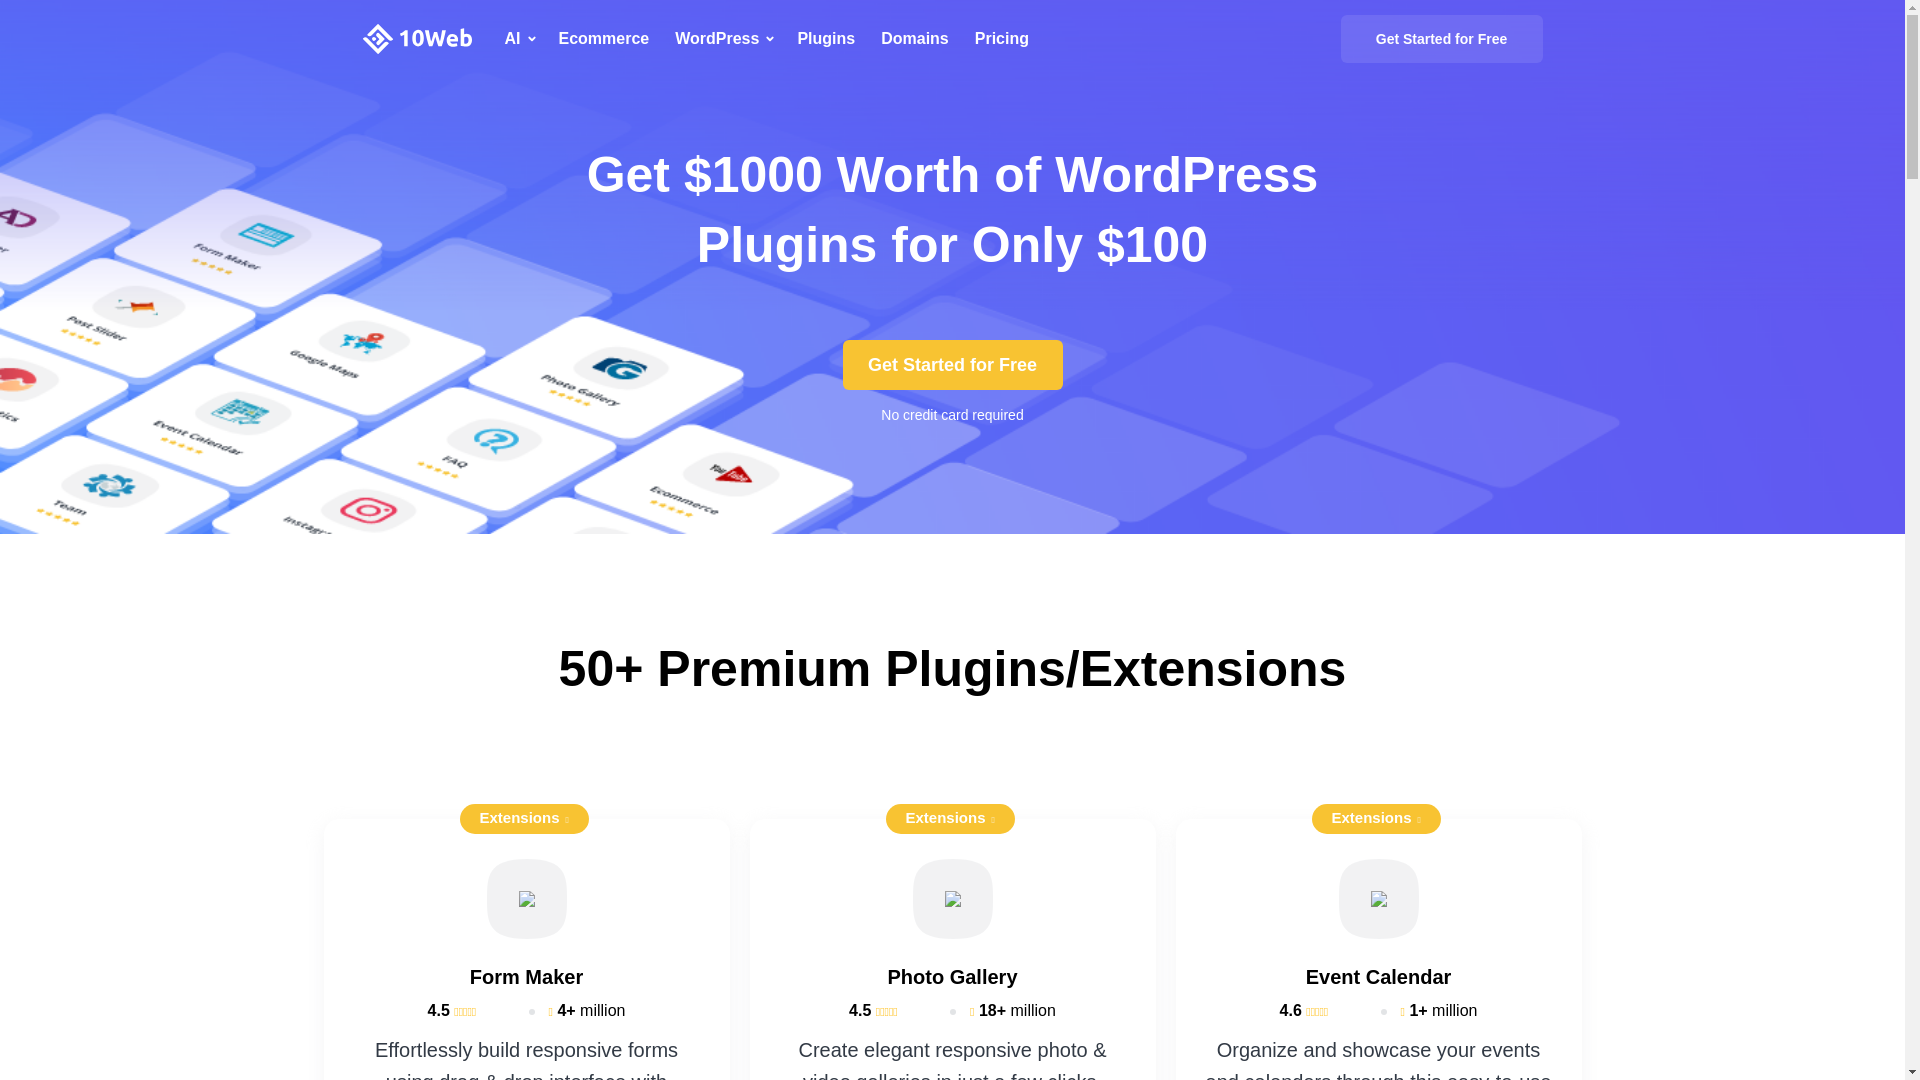 This screenshot has width=1920, height=1080. What do you see at coordinates (928, 39) in the screenshot?
I see `Domains` at bounding box center [928, 39].